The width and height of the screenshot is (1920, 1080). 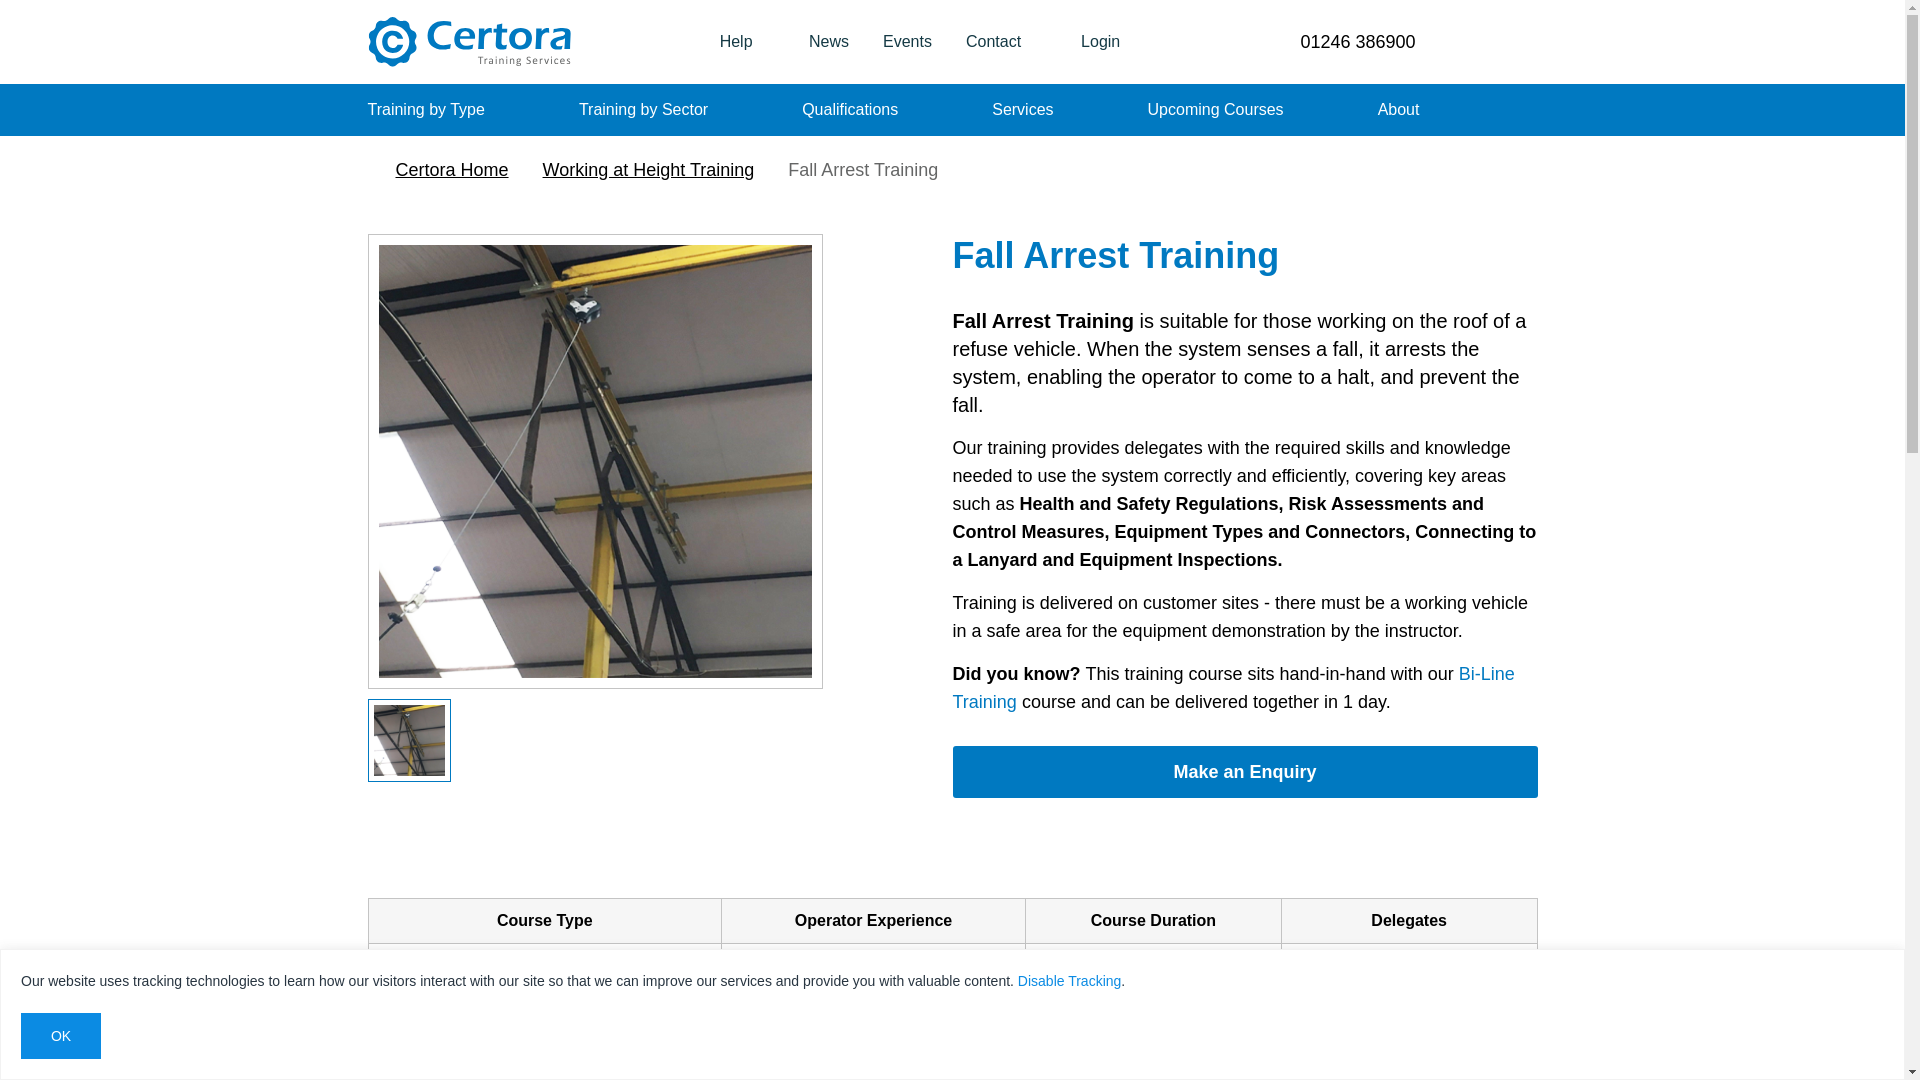 I want to click on Training by Type, so click(x=426, y=110).